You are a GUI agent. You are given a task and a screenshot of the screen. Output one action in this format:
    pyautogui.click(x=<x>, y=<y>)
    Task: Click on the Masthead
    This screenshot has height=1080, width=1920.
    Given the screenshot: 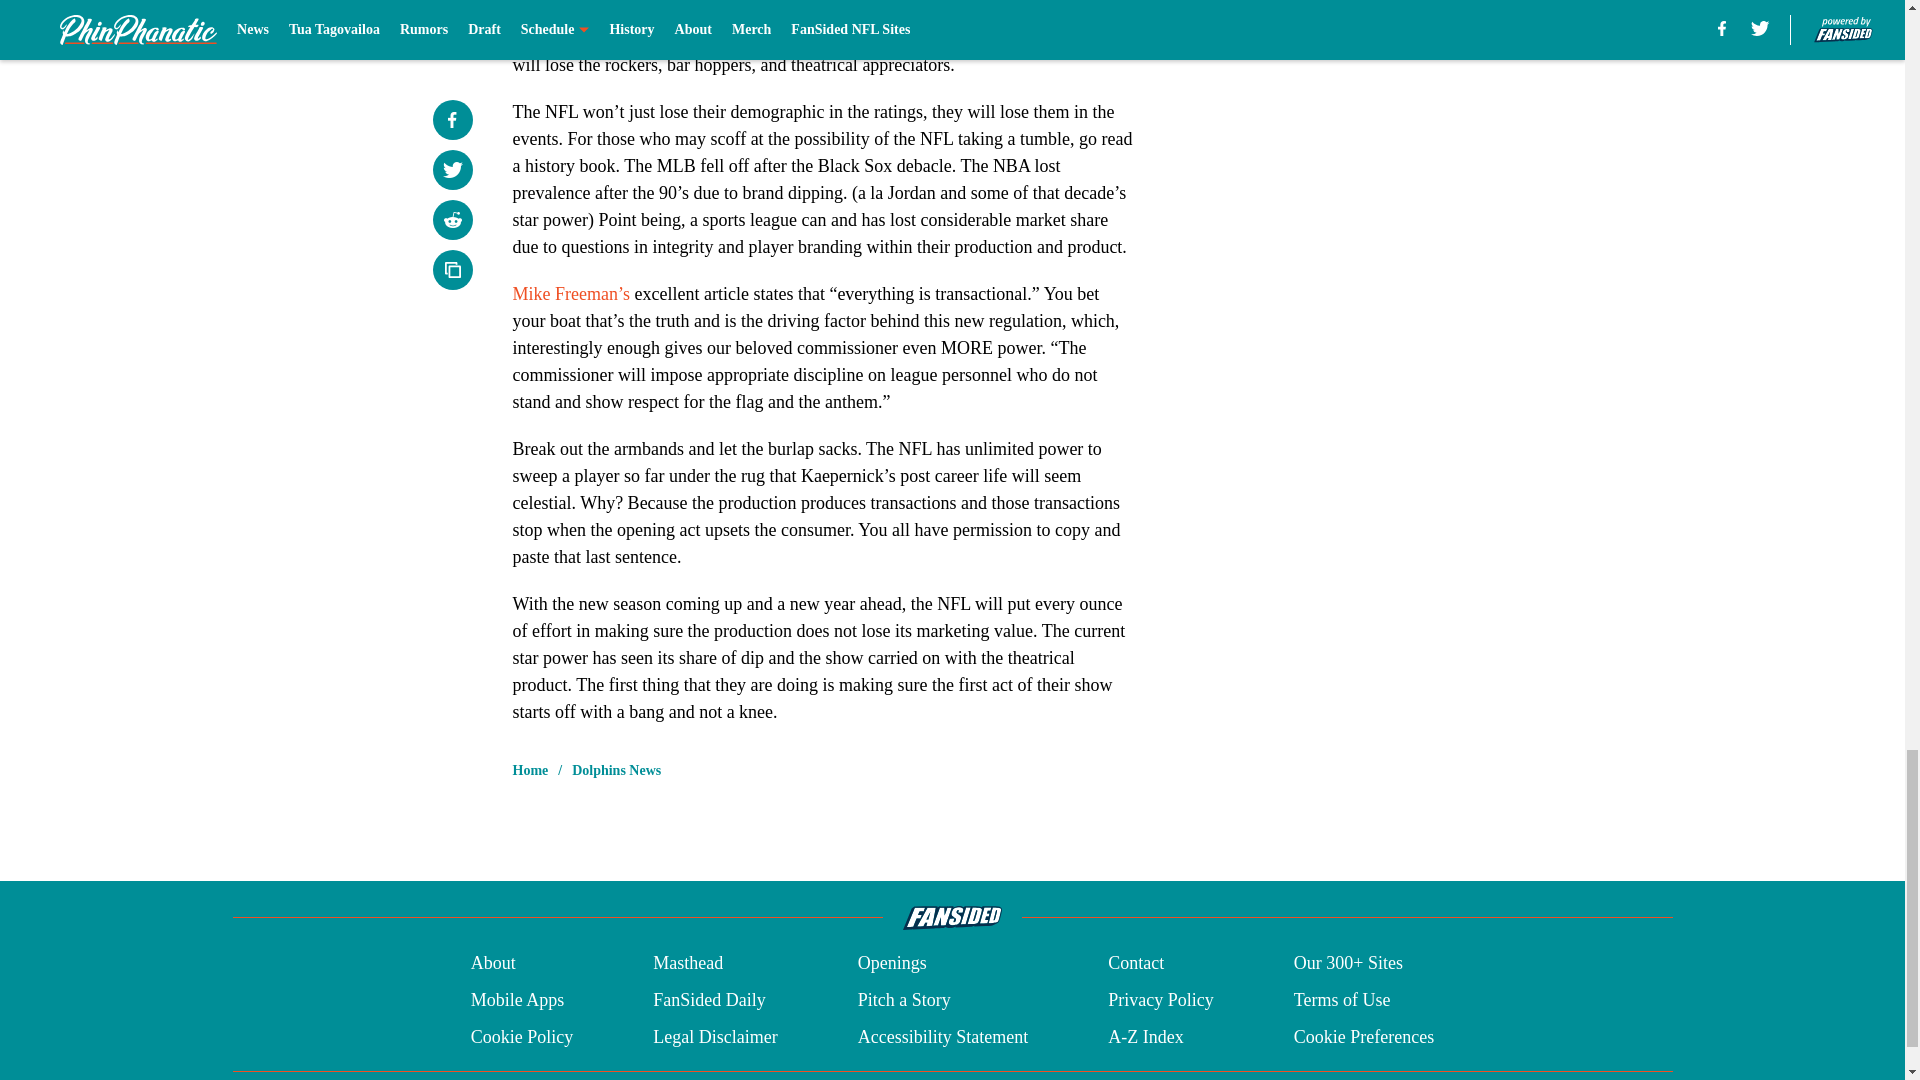 What is the action you would take?
    pyautogui.click(x=688, y=964)
    